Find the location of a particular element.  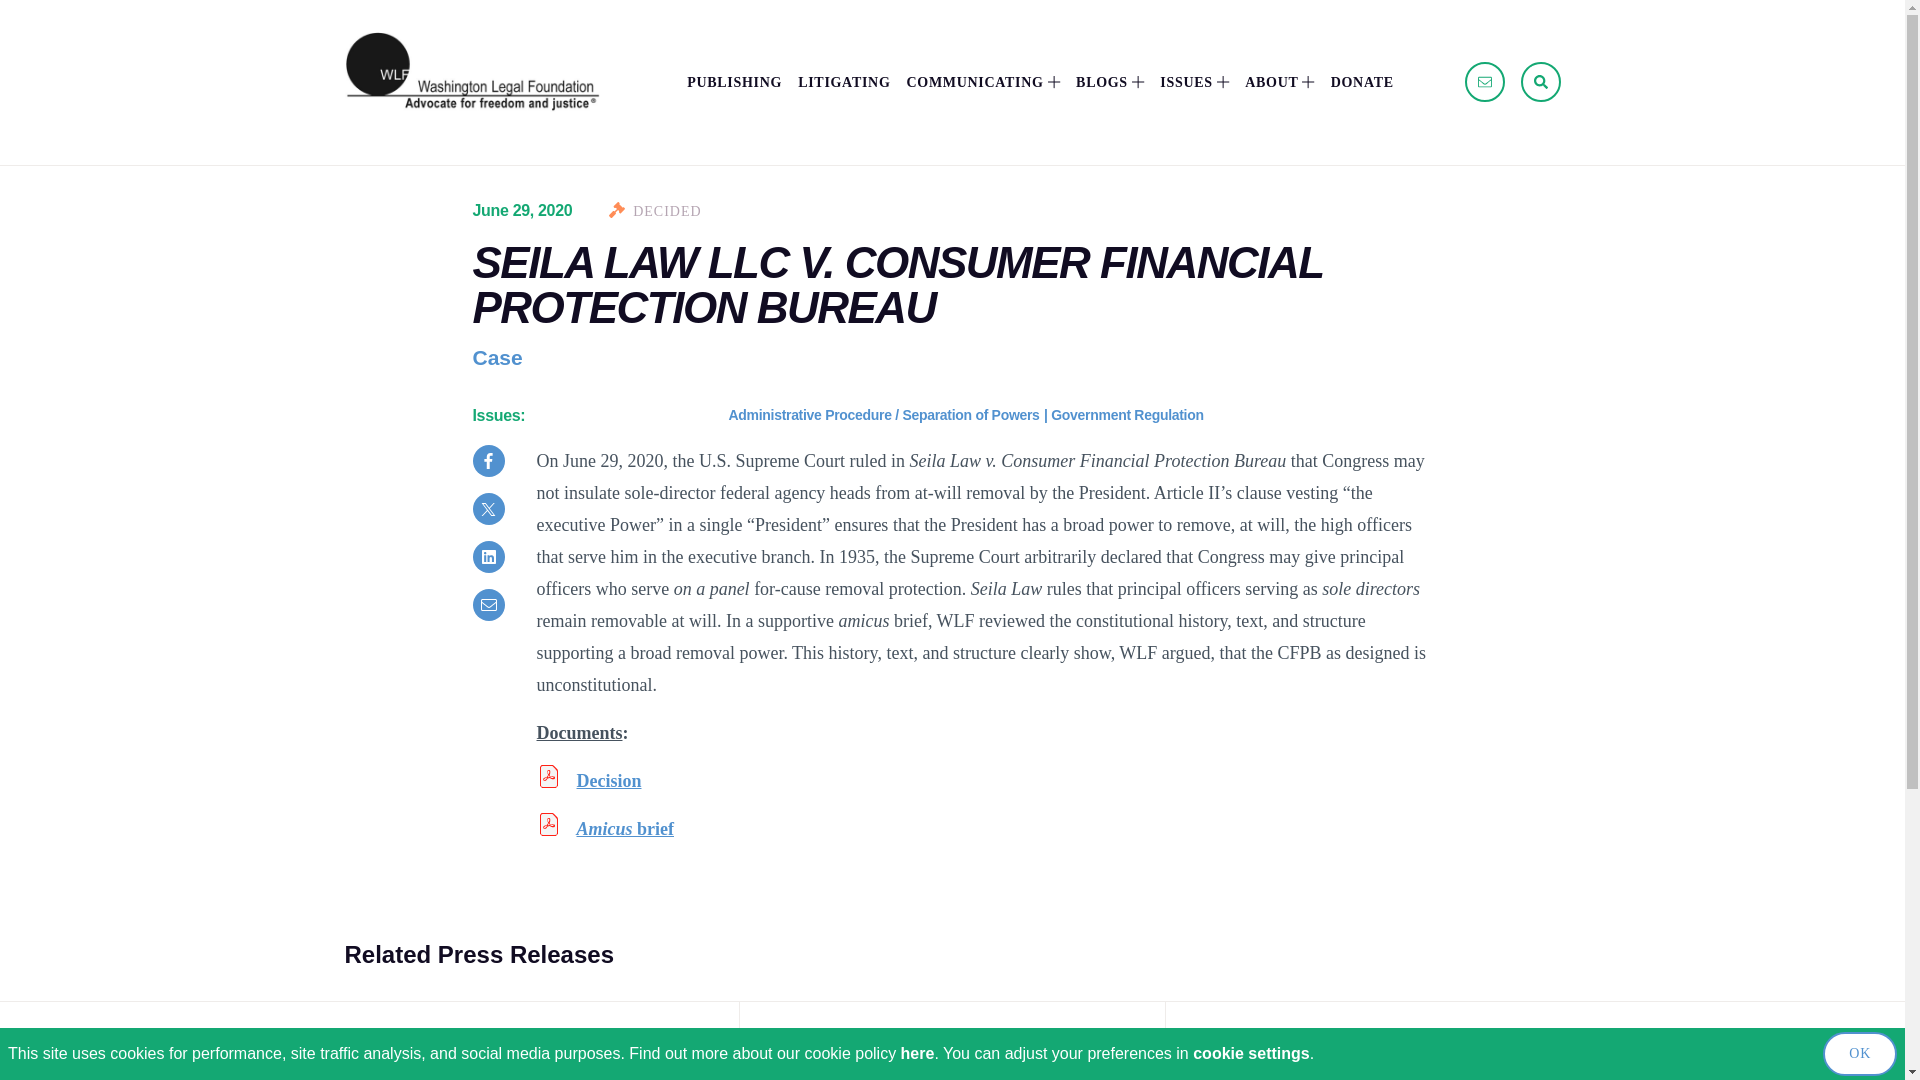

LITIGATING is located at coordinates (844, 82).